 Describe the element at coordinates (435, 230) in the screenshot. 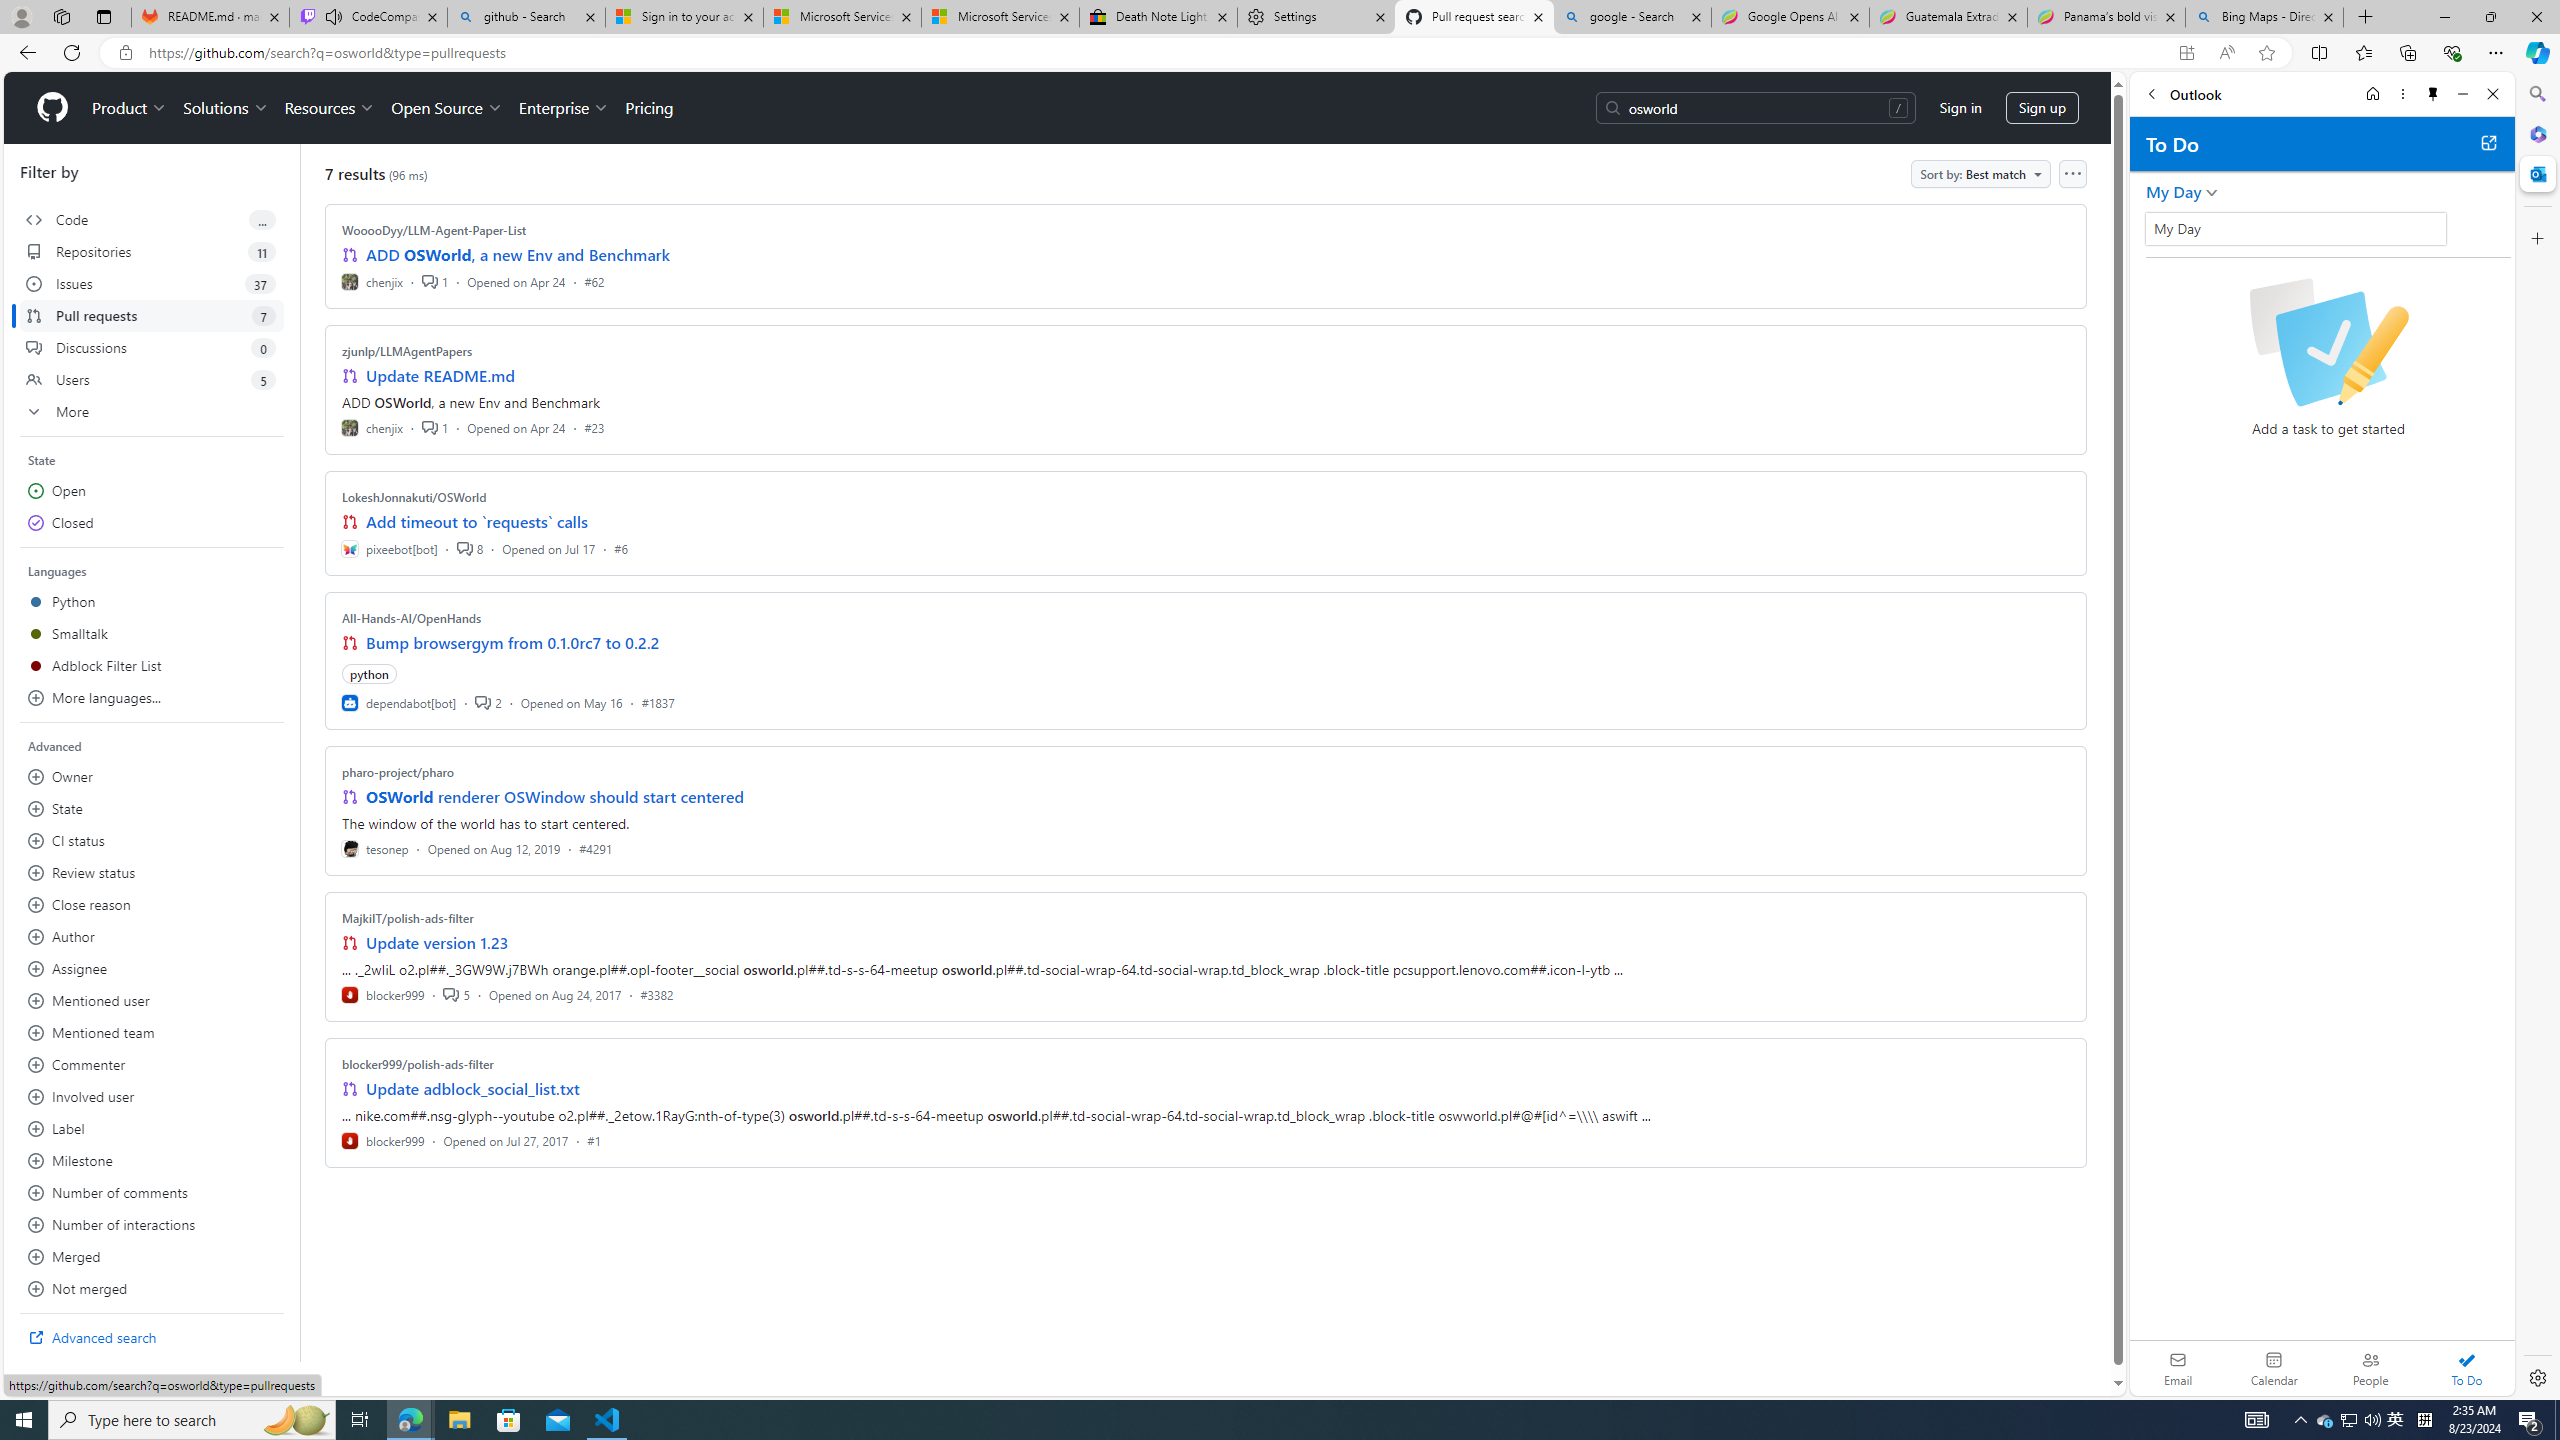

I see `WooooDyy/LLM-Agent-Paper-List` at that location.